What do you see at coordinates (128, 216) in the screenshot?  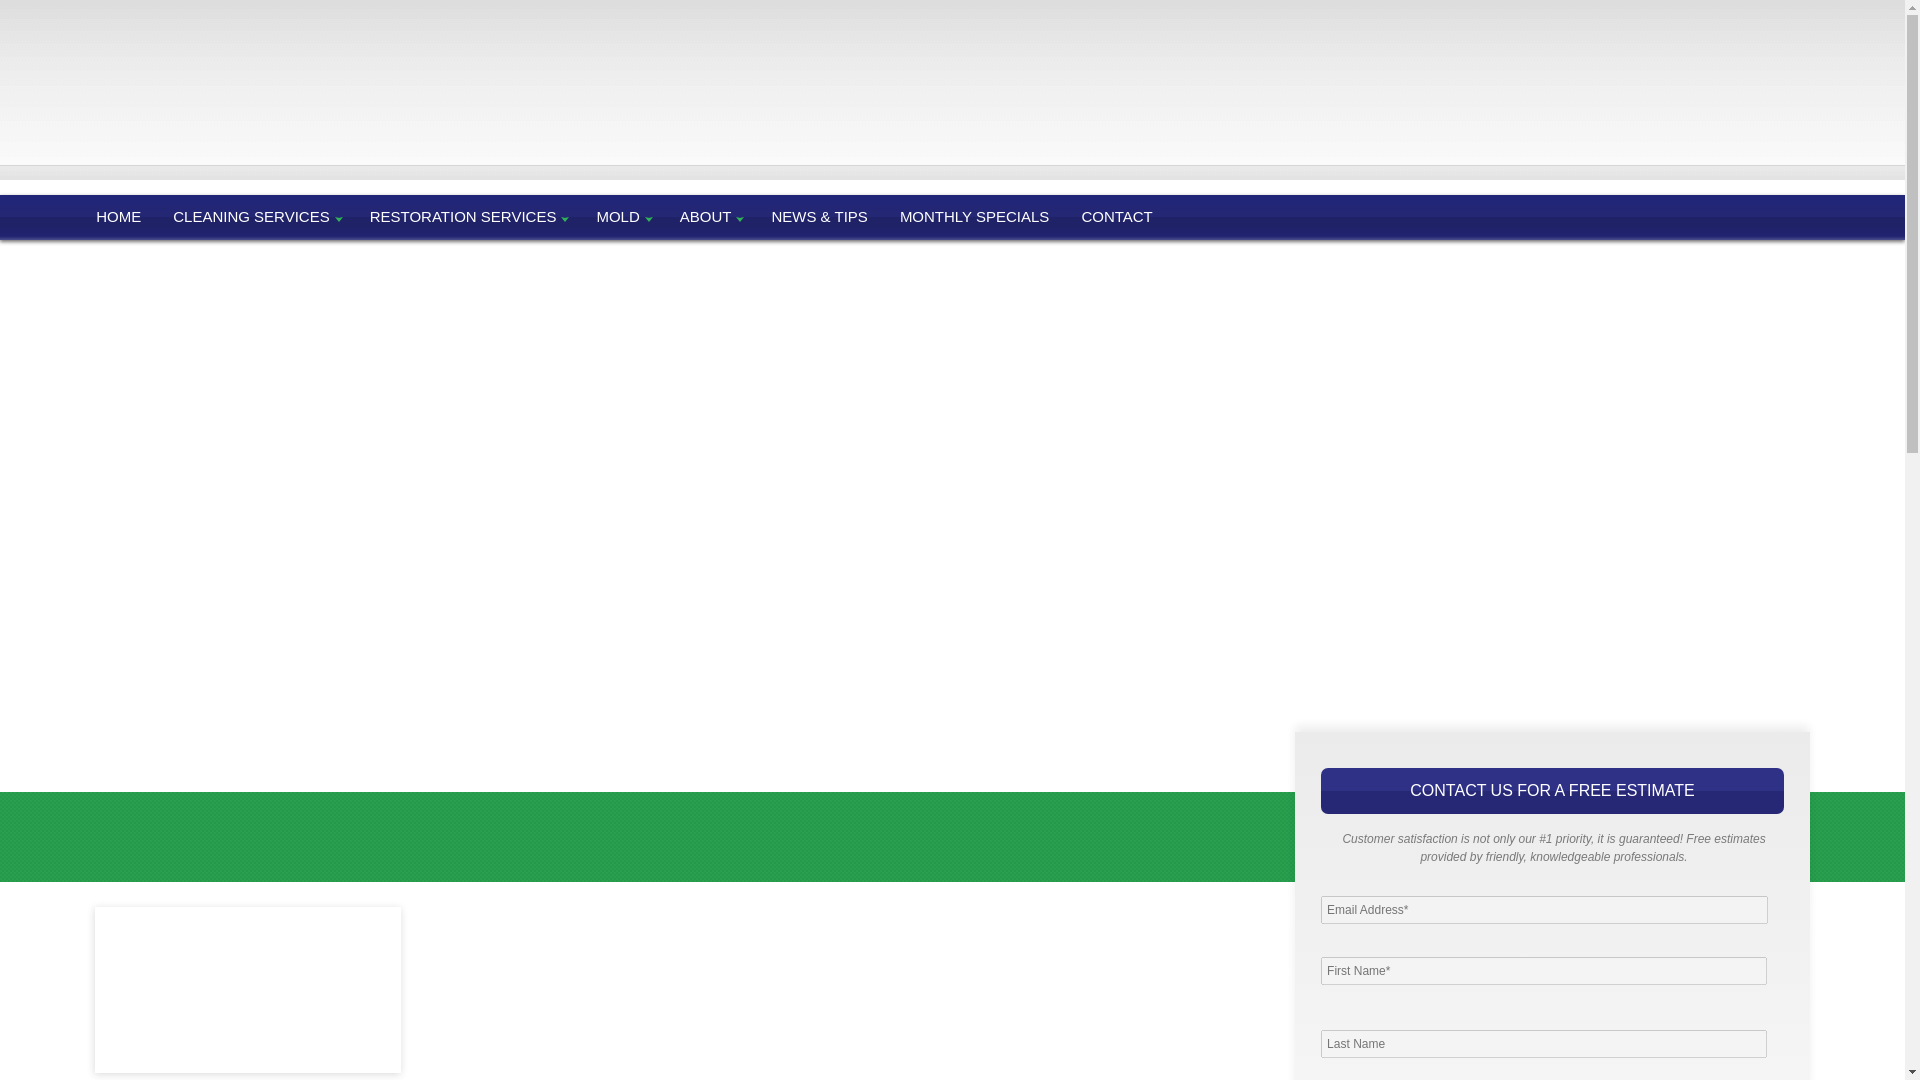 I see `HOME` at bounding box center [128, 216].